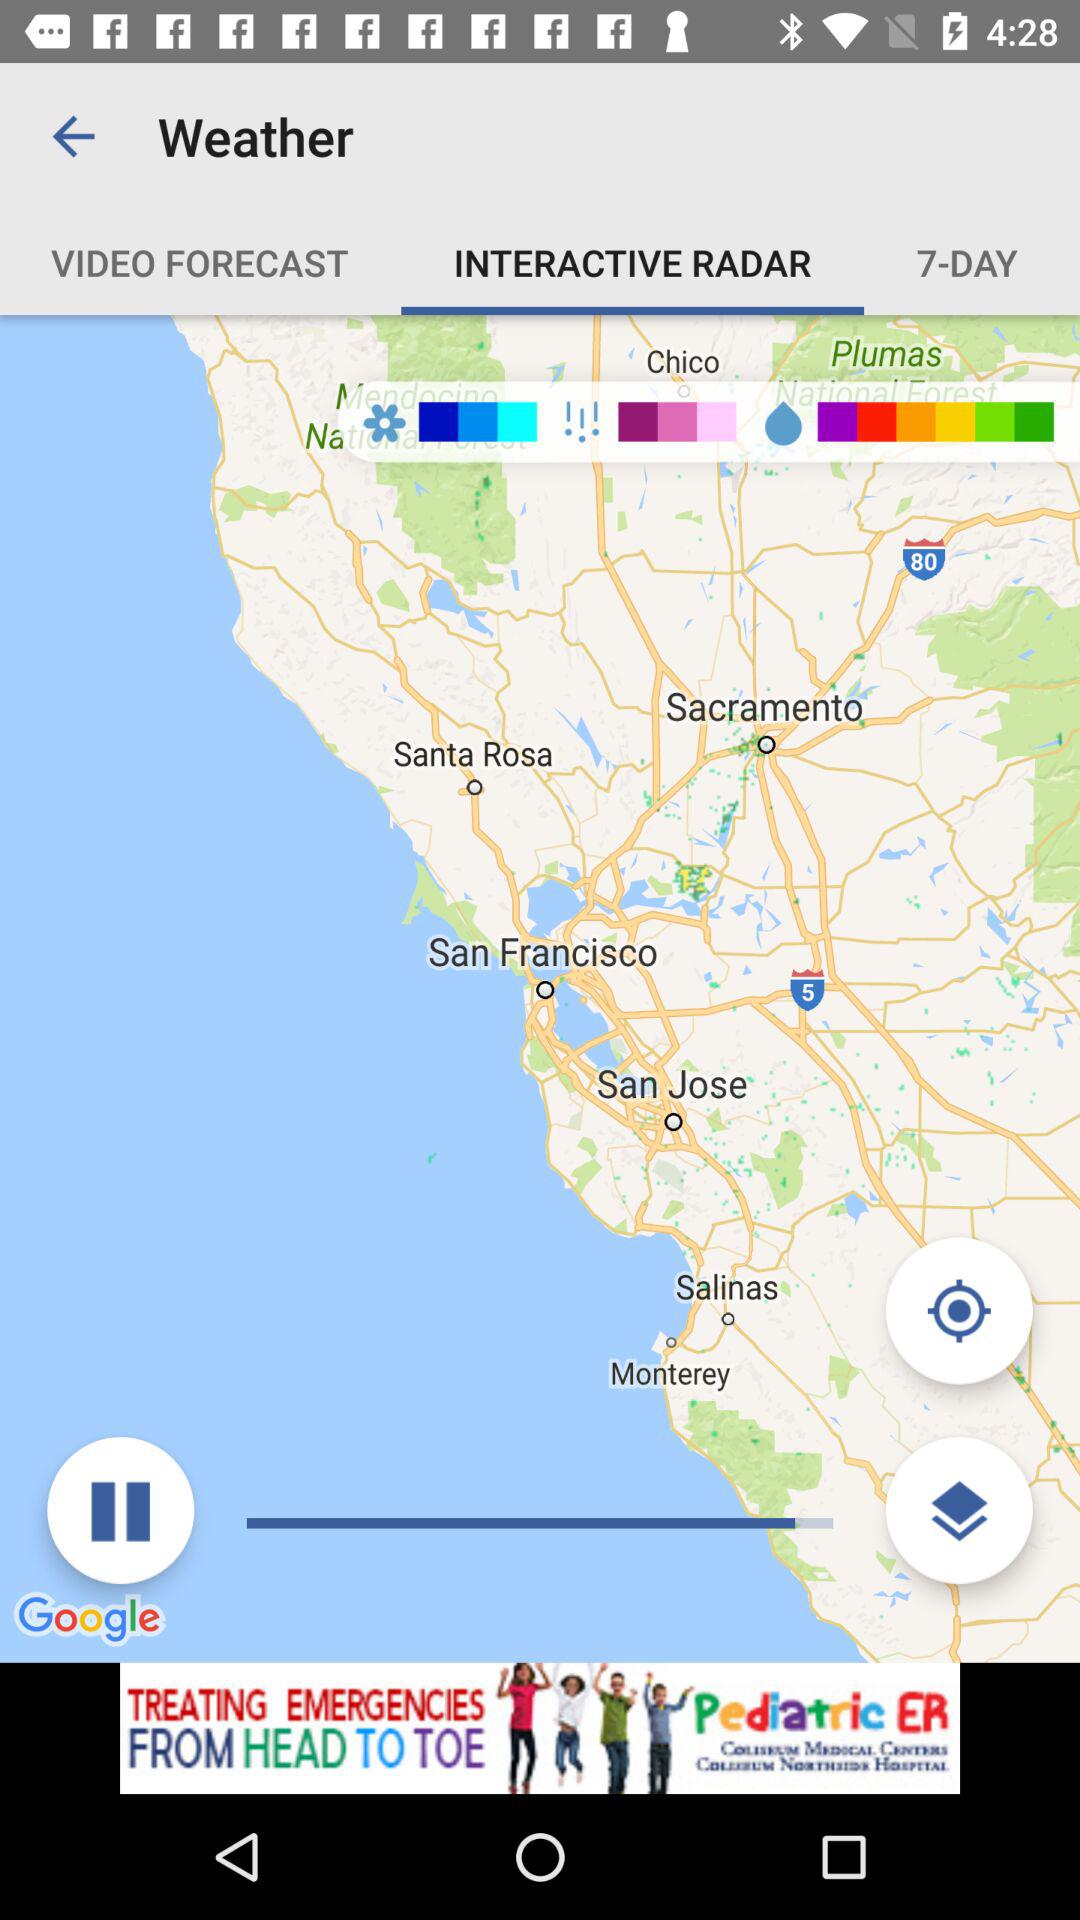 The height and width of the screenshot is (1920, 1080). Describe the element at coordinates (120, 1510) in the screenshot. I see `pasue button` at that location.